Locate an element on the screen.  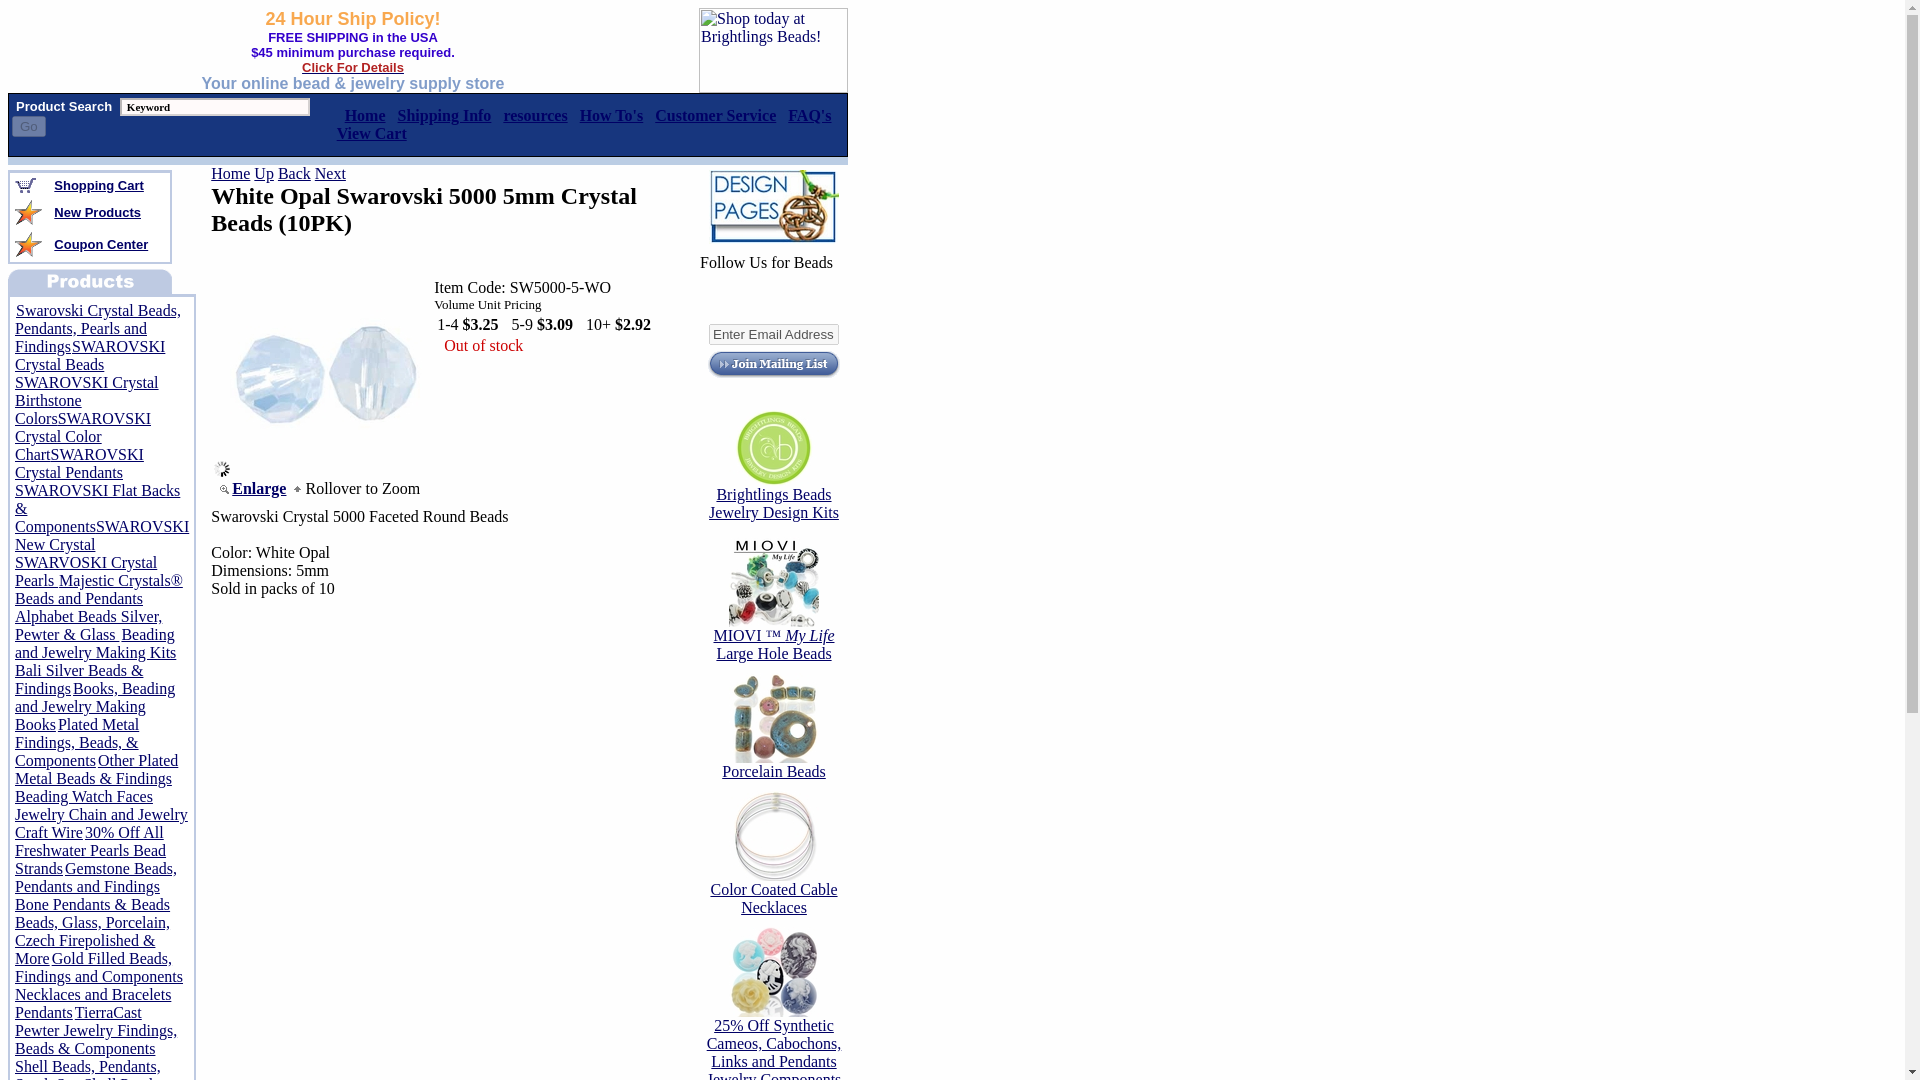
SWAROVSKI New Crystal is located at coordinates (102, 535).